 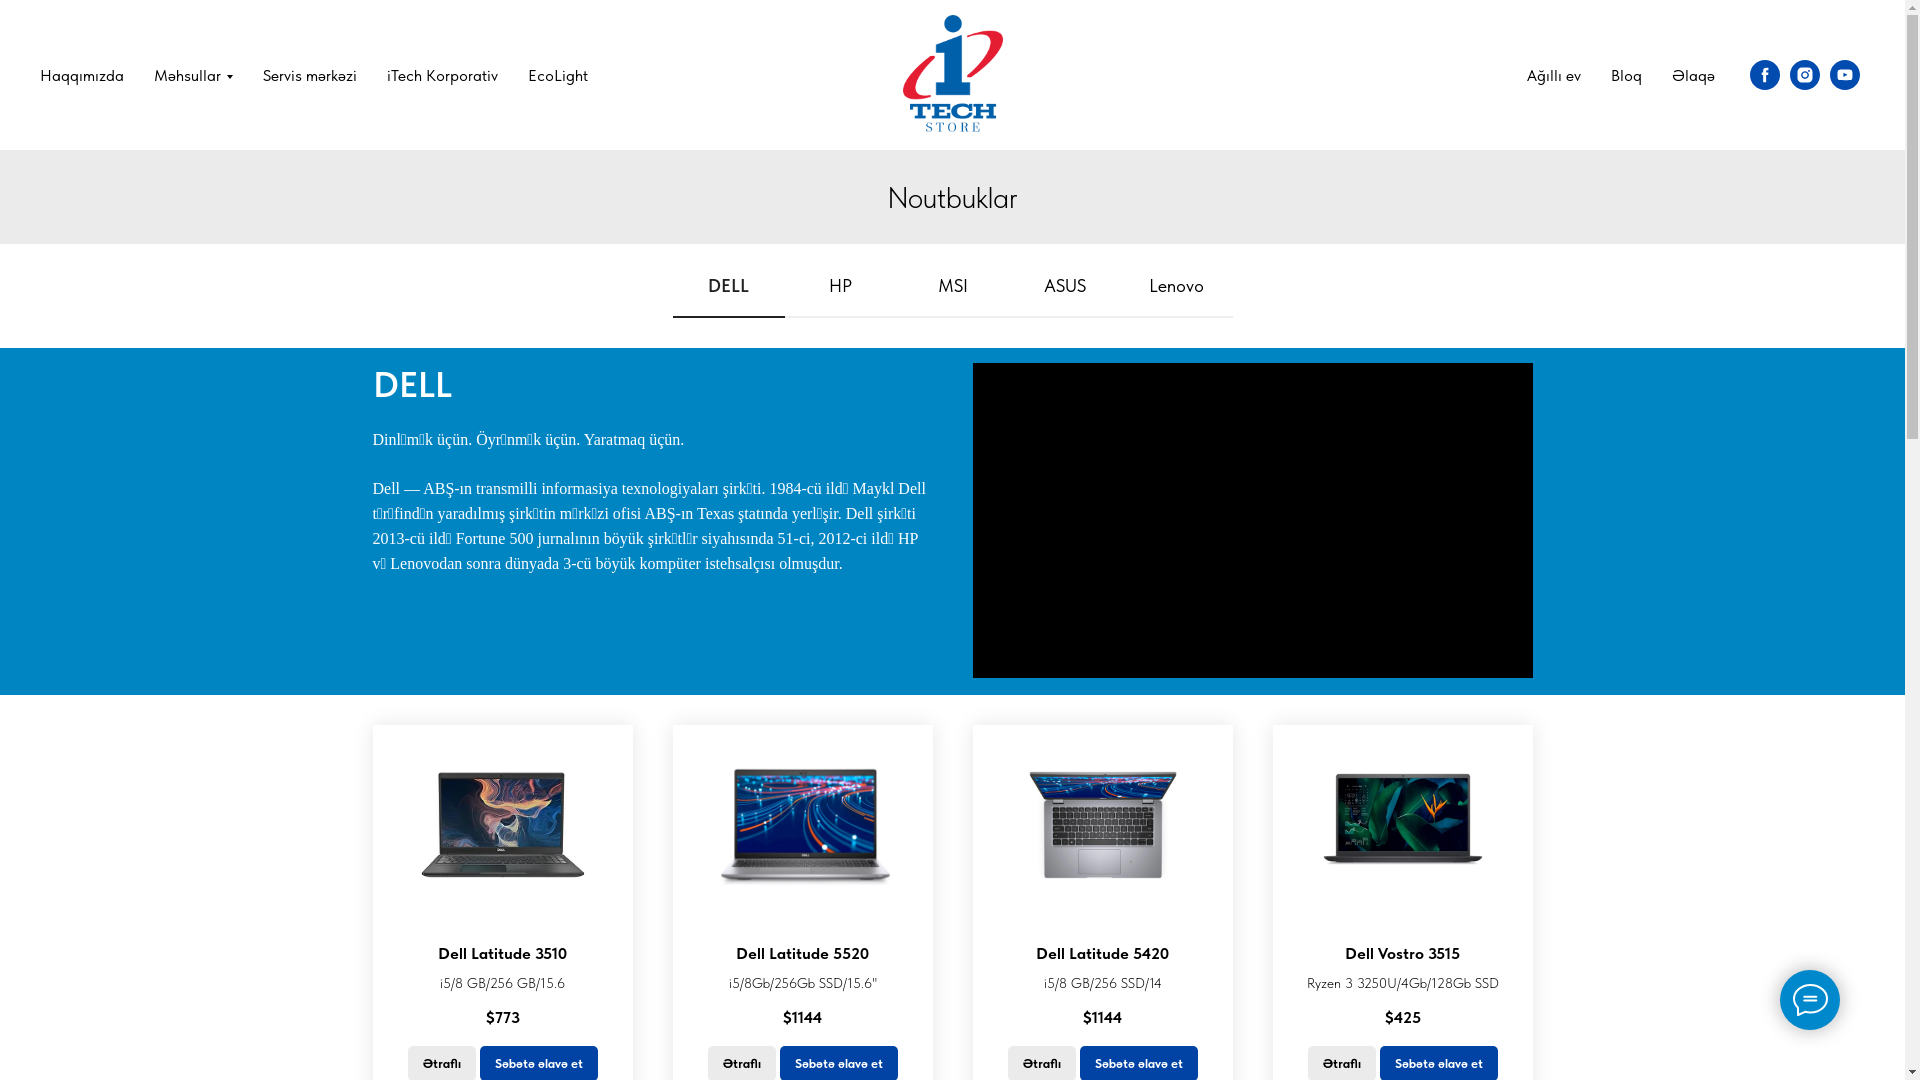 I want to click on Dell Vostro 3515
Ryzen 3 3250U/4Gb/128Gb SSD
$
425, so click(x=1402, y=986).